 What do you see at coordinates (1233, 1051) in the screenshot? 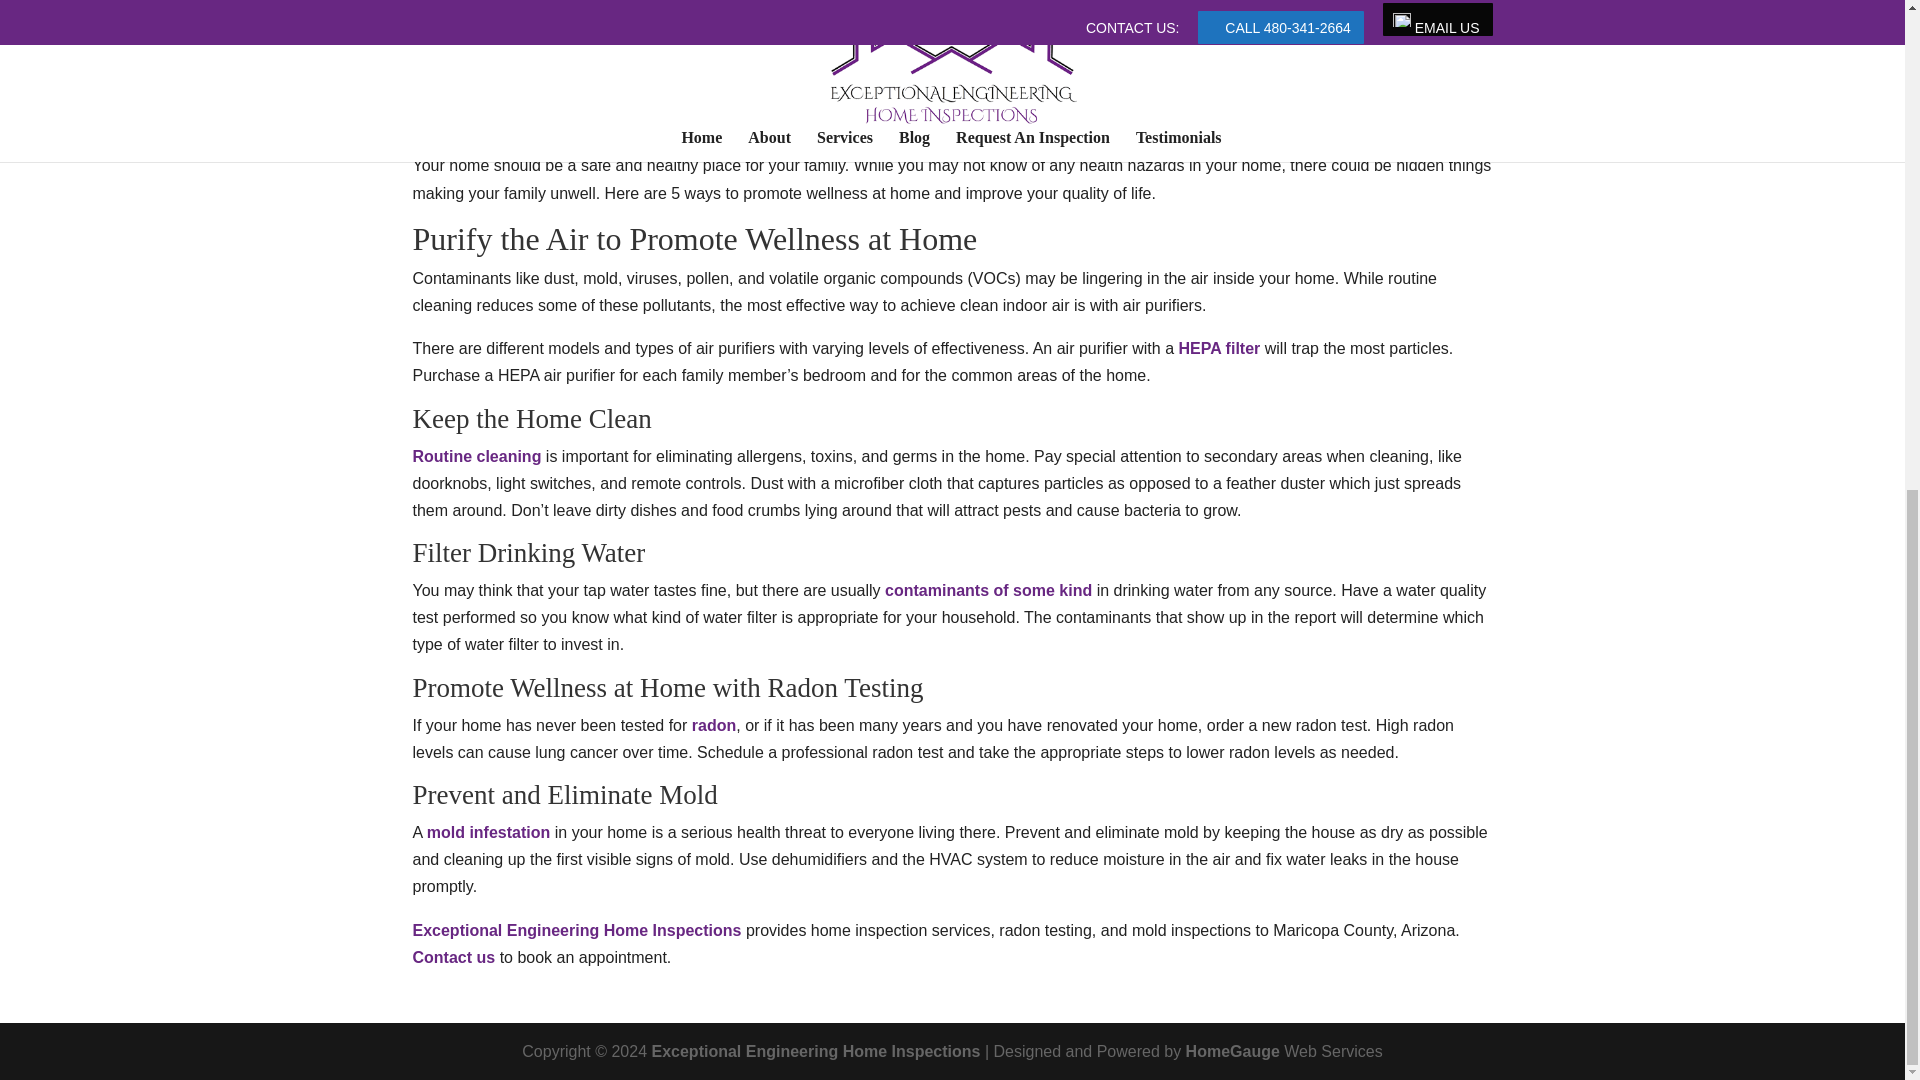
I see `HomeGauge` at bounding box center [1233, 1051].